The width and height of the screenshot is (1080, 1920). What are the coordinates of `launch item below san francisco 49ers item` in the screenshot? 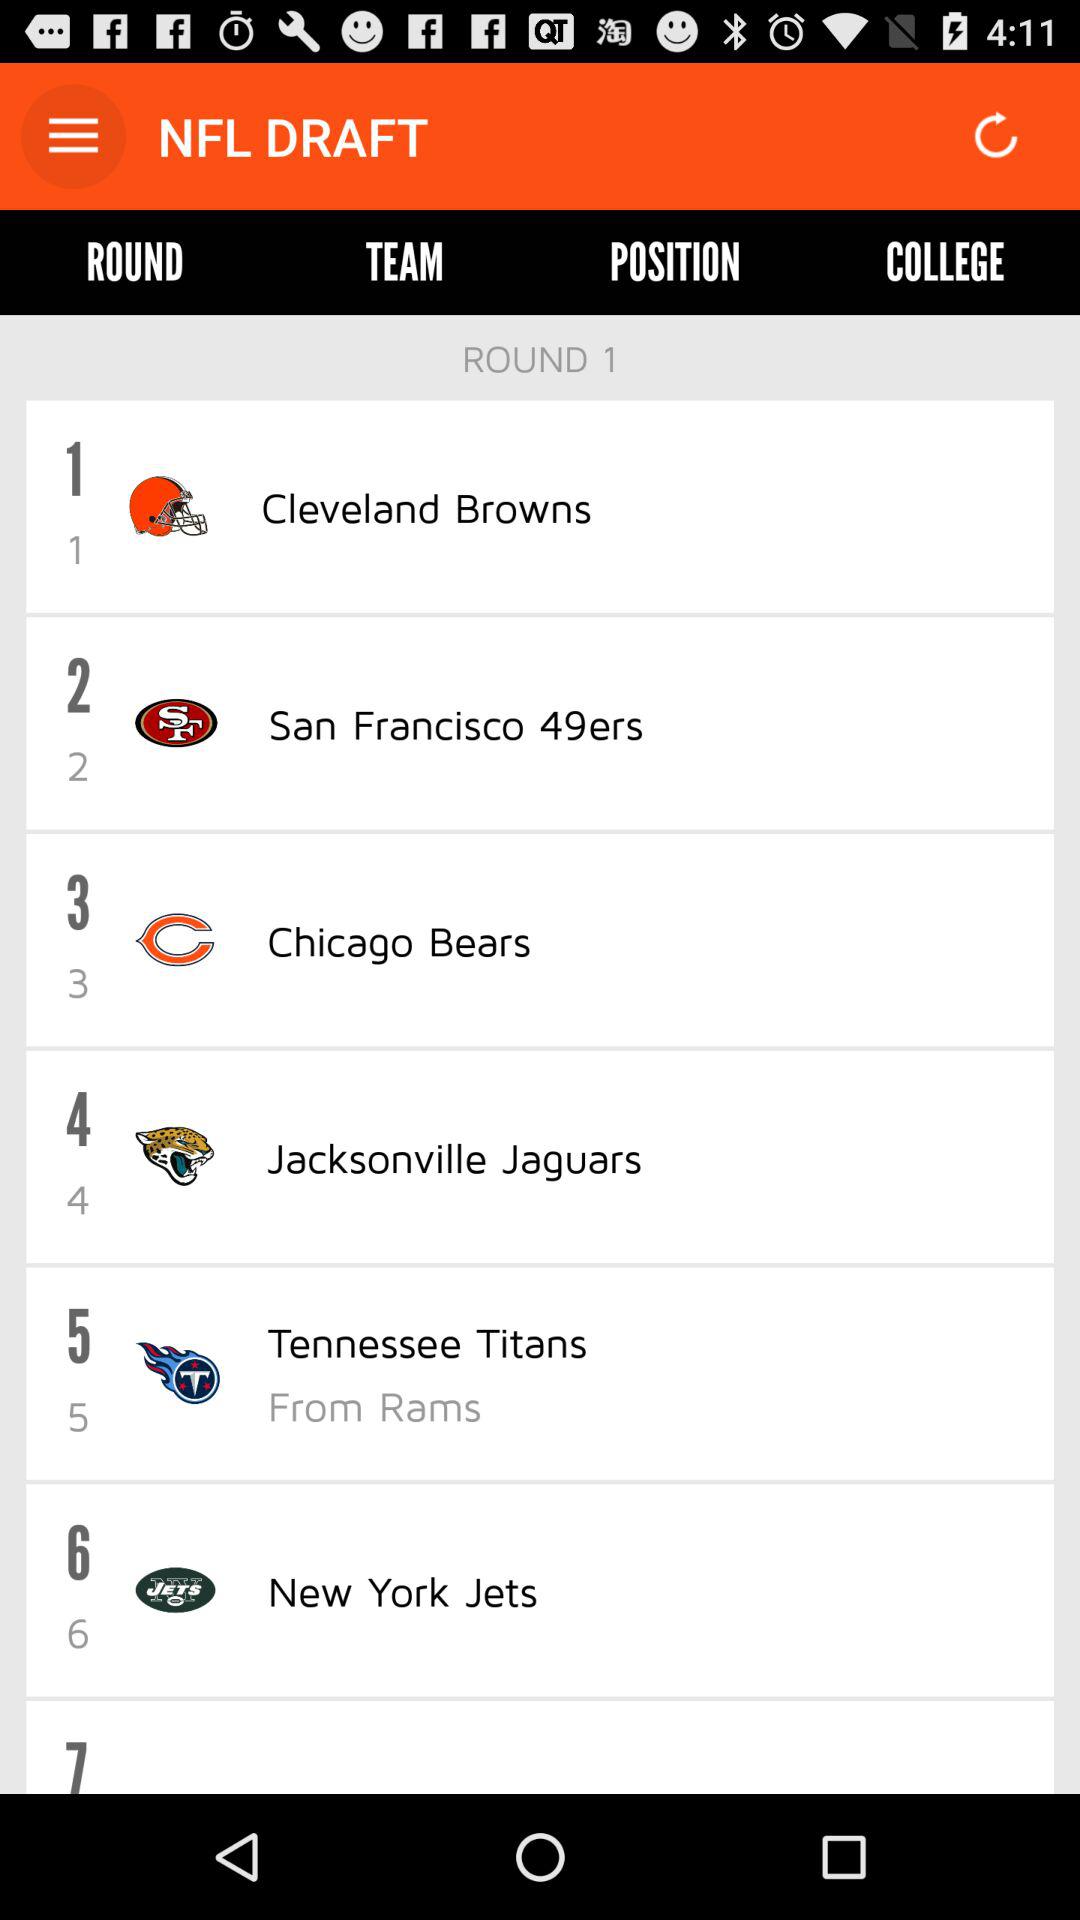 It's located at (398, 940).